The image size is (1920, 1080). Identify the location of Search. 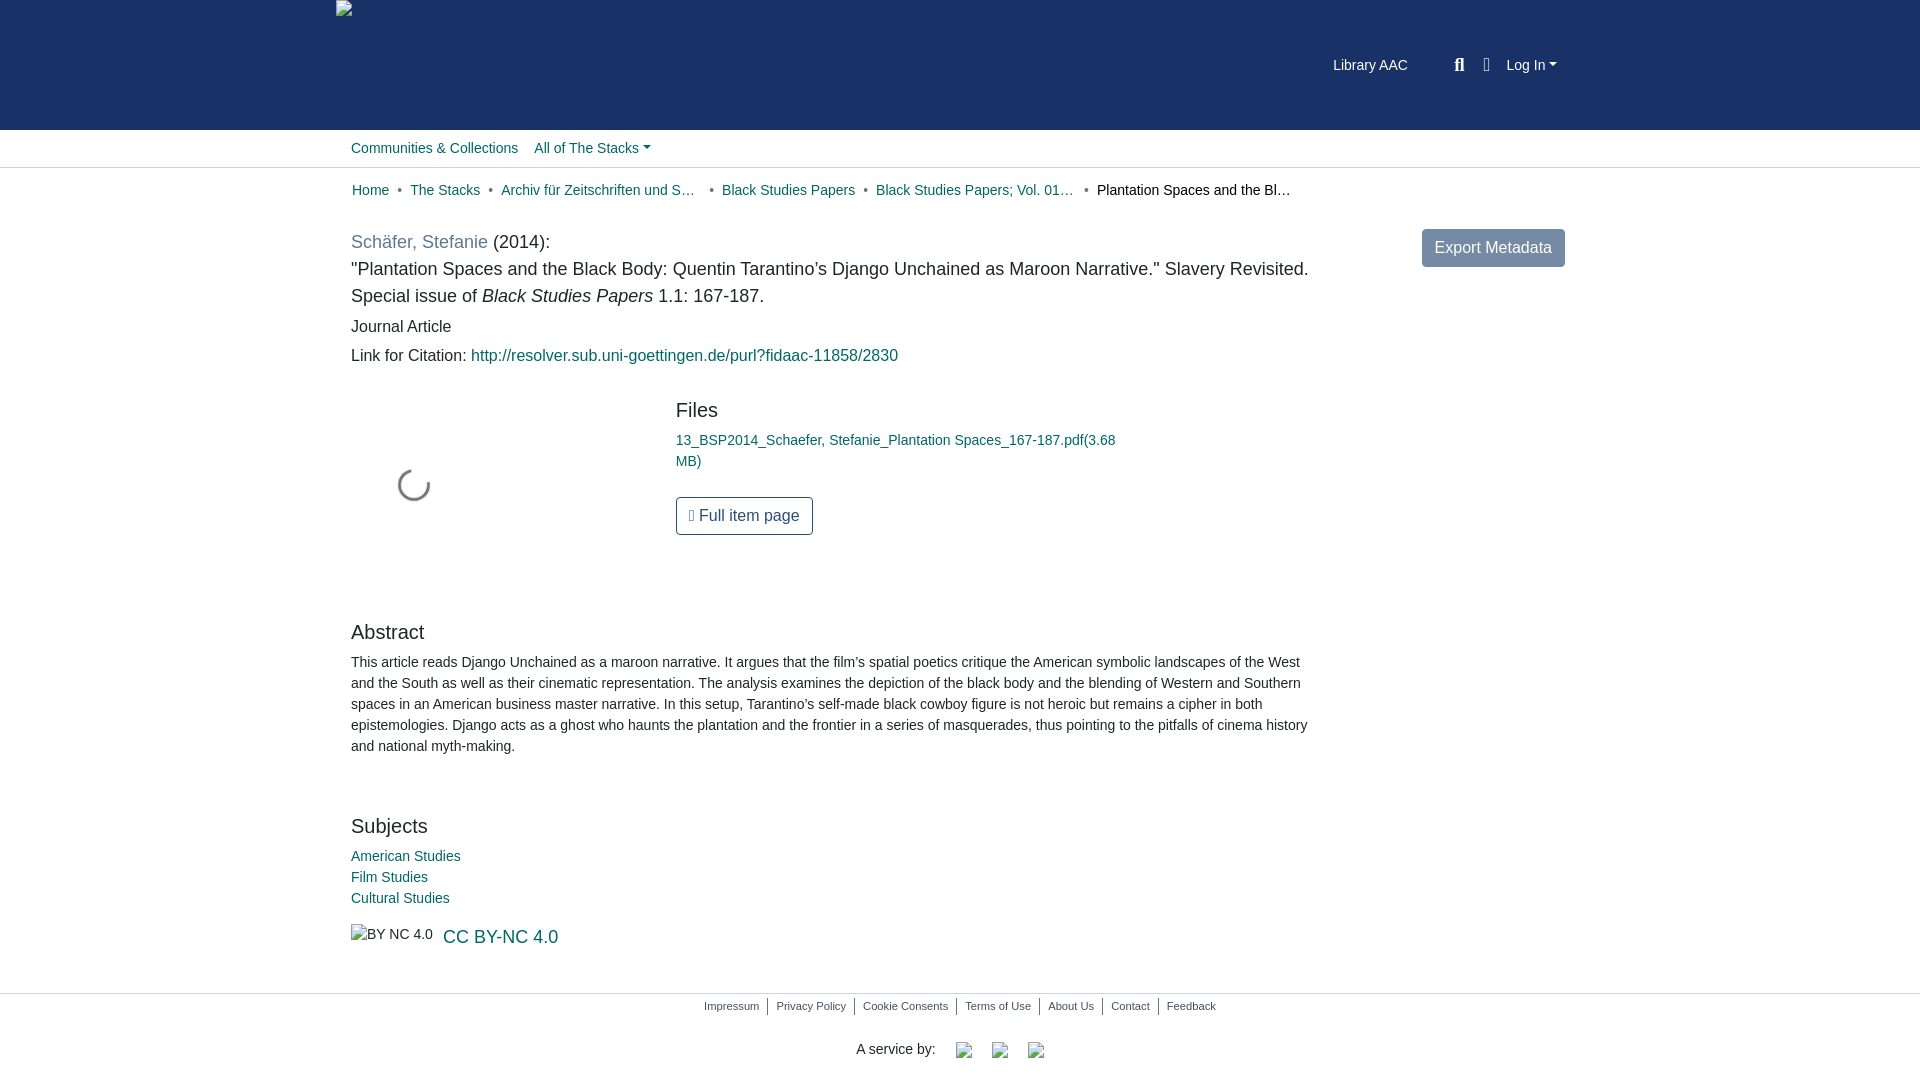
(1458, 64).